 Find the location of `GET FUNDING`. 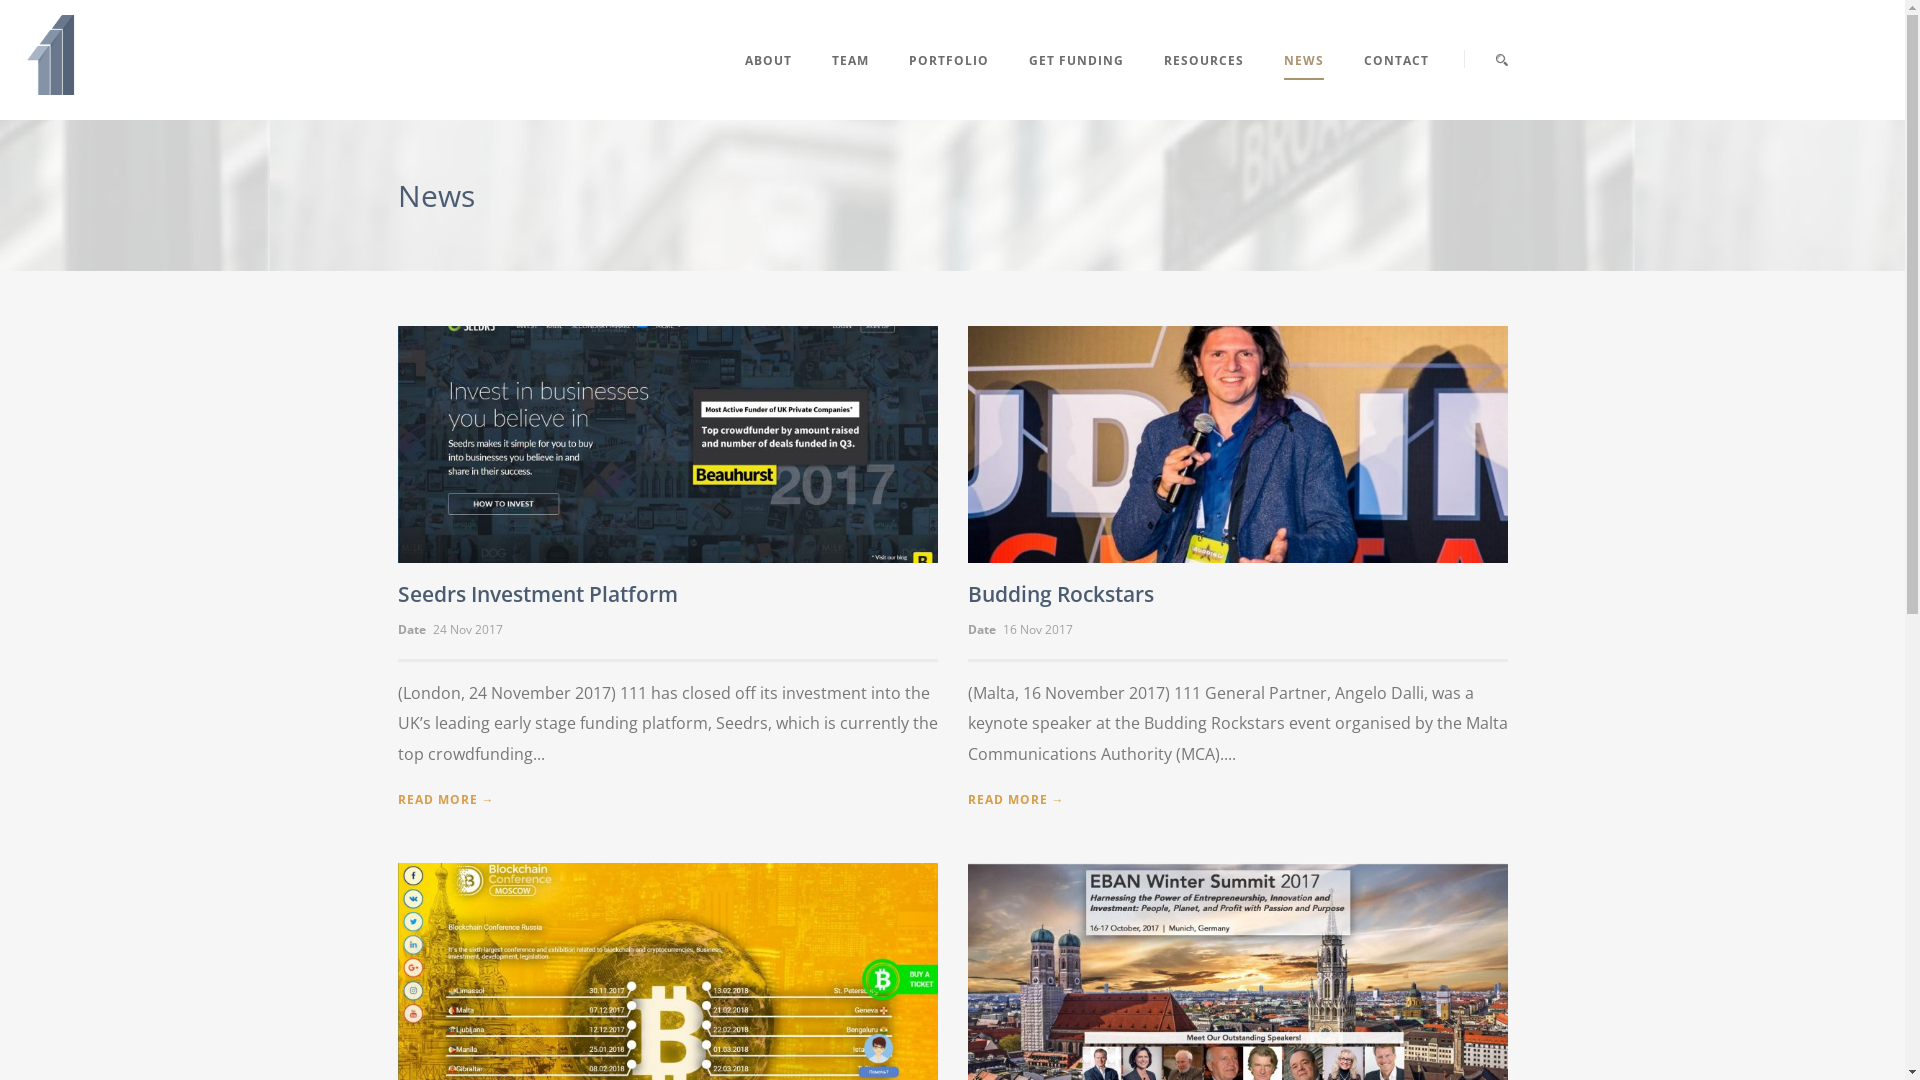

GET FUNDING is located at coordinates (1076, 85).